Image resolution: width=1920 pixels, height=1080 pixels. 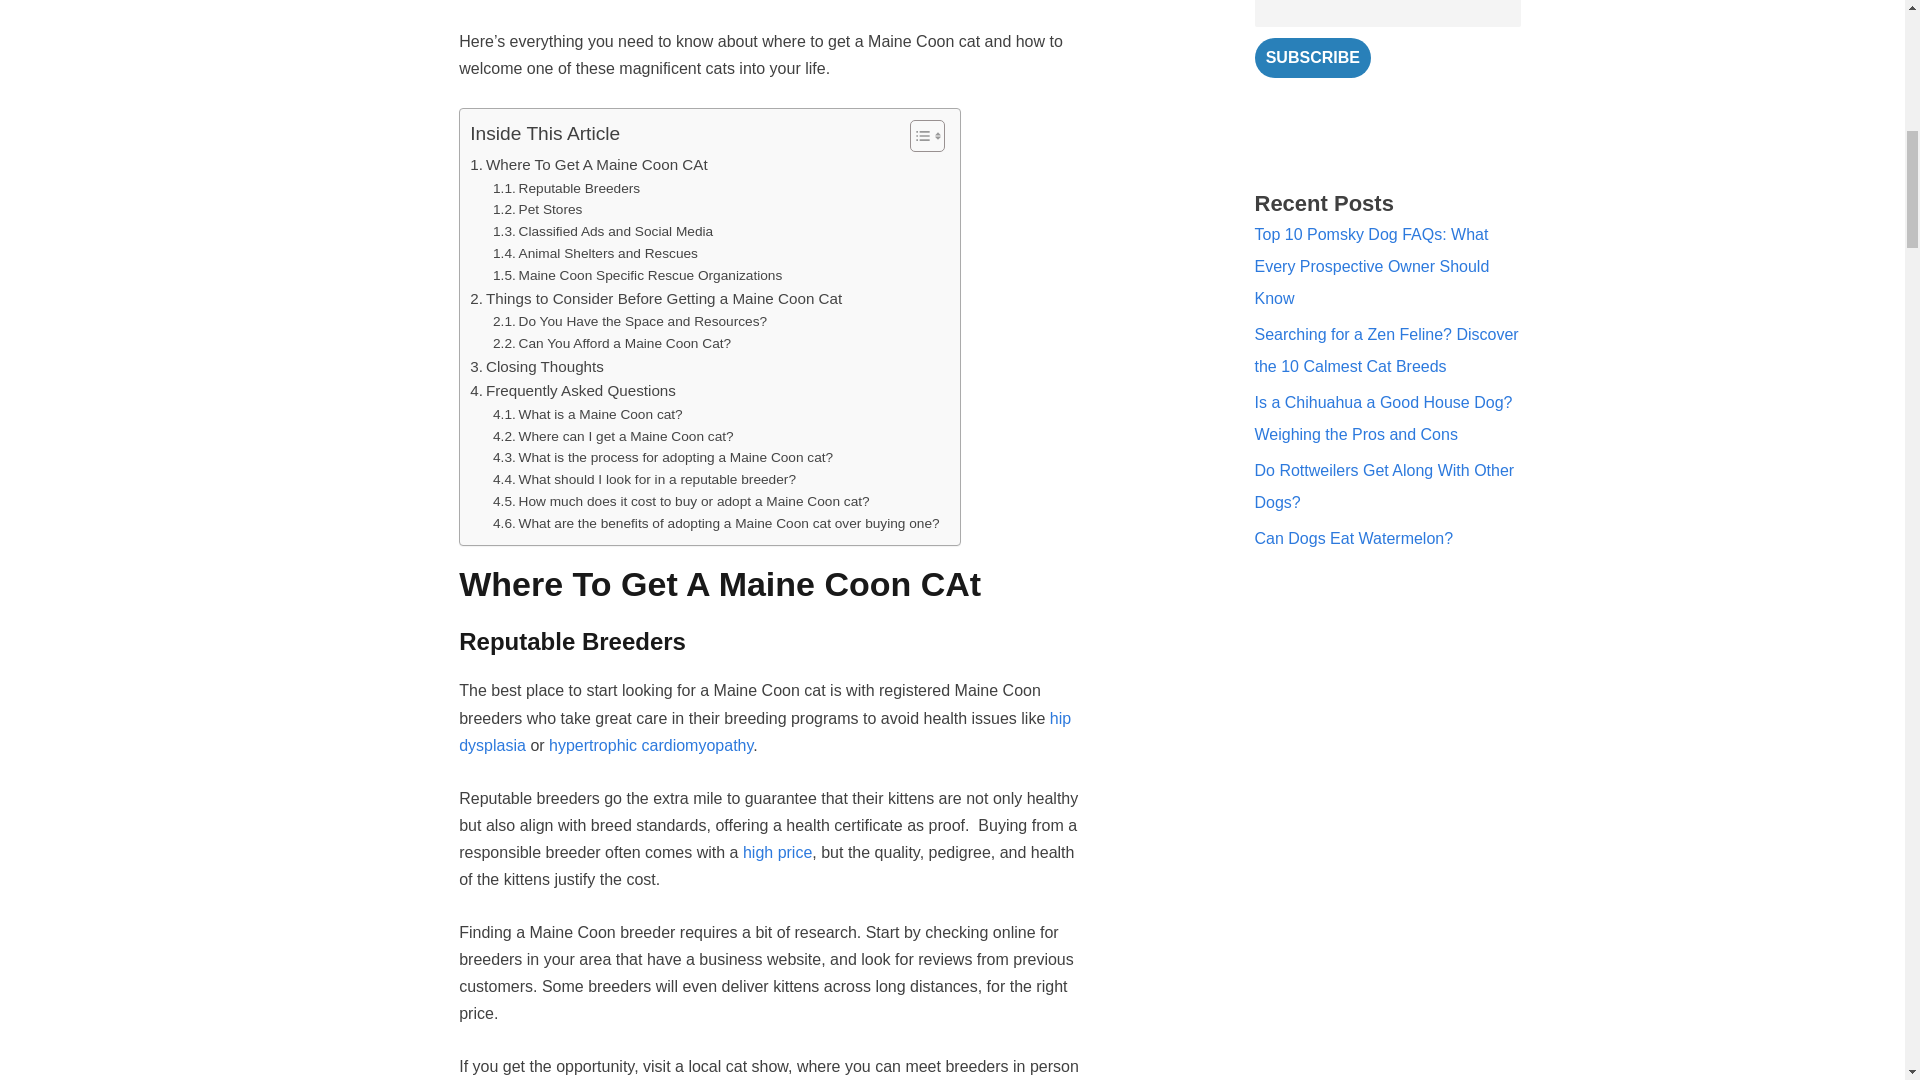 I want to click on Animal Shelters and Rescues, so click(x=596, y=254).